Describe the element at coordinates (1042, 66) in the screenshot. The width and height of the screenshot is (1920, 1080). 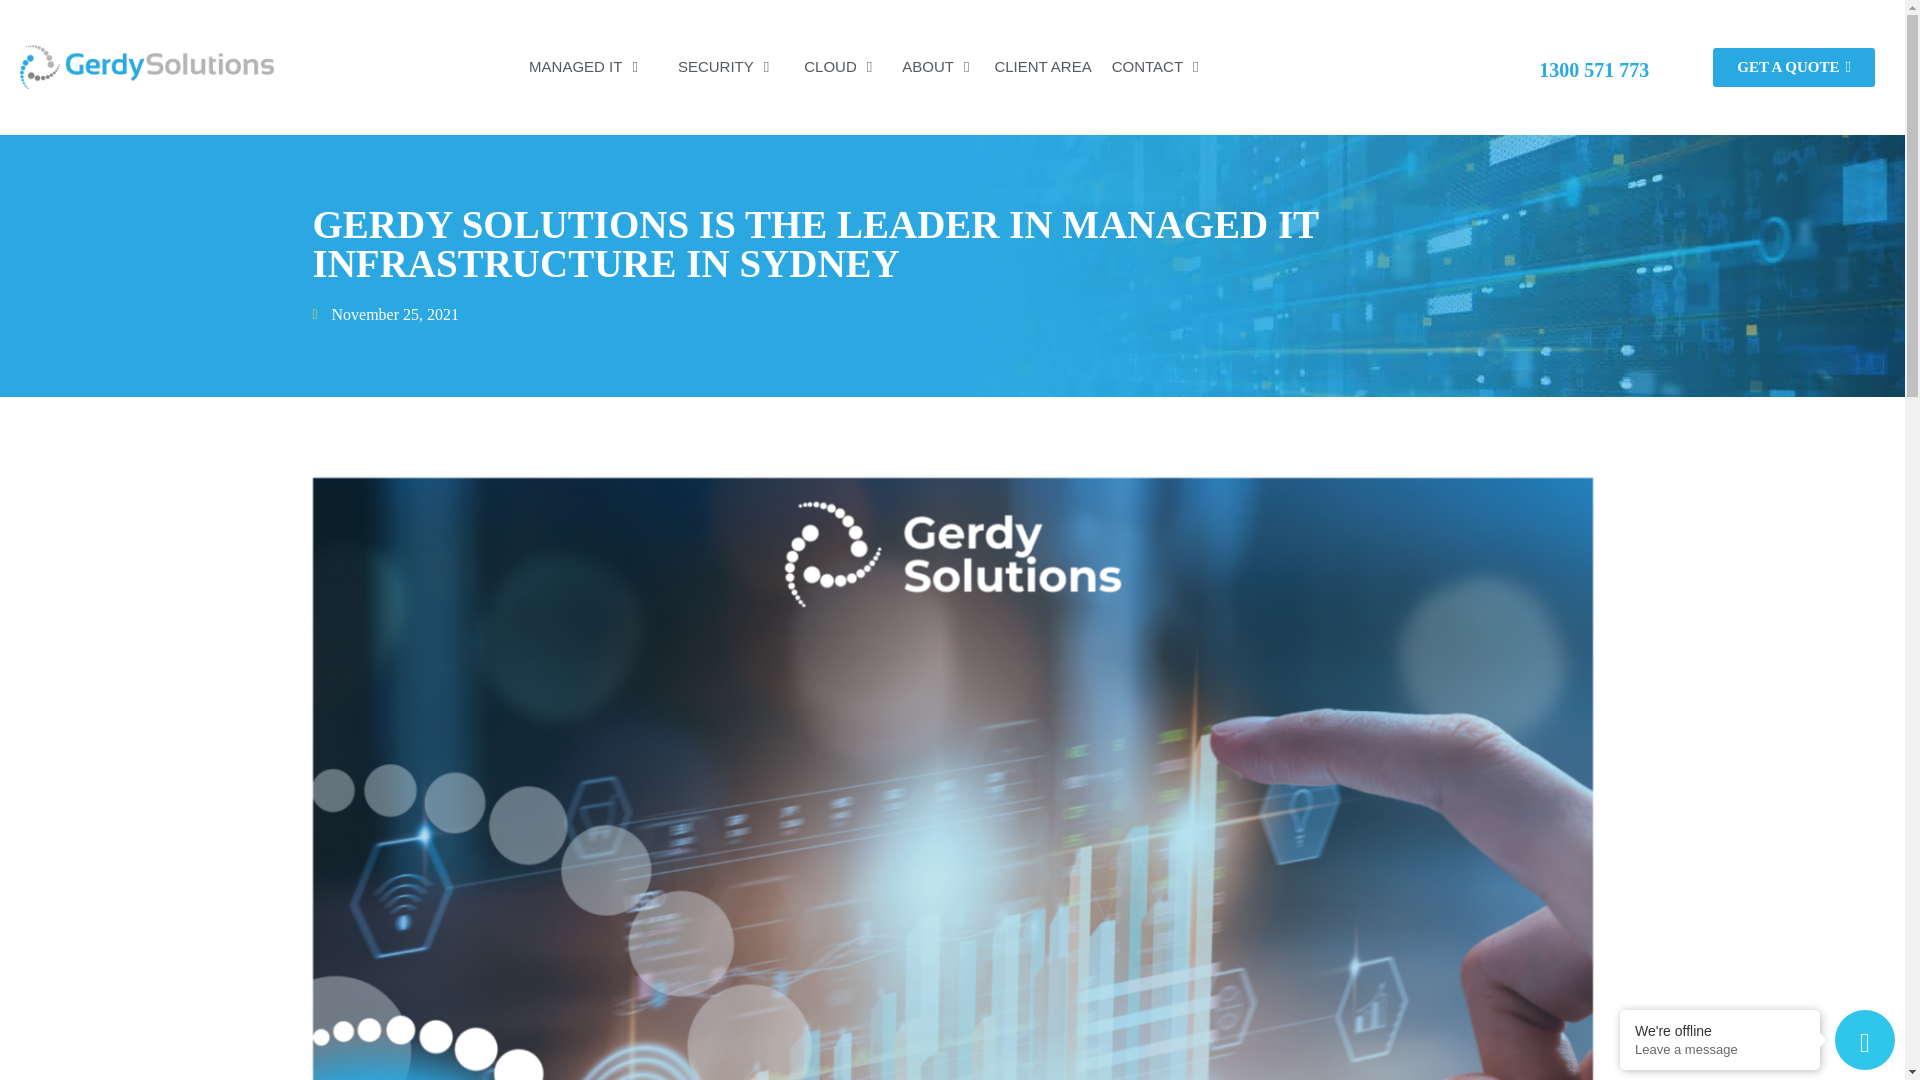
I see `CLIENT AREA` at that location.